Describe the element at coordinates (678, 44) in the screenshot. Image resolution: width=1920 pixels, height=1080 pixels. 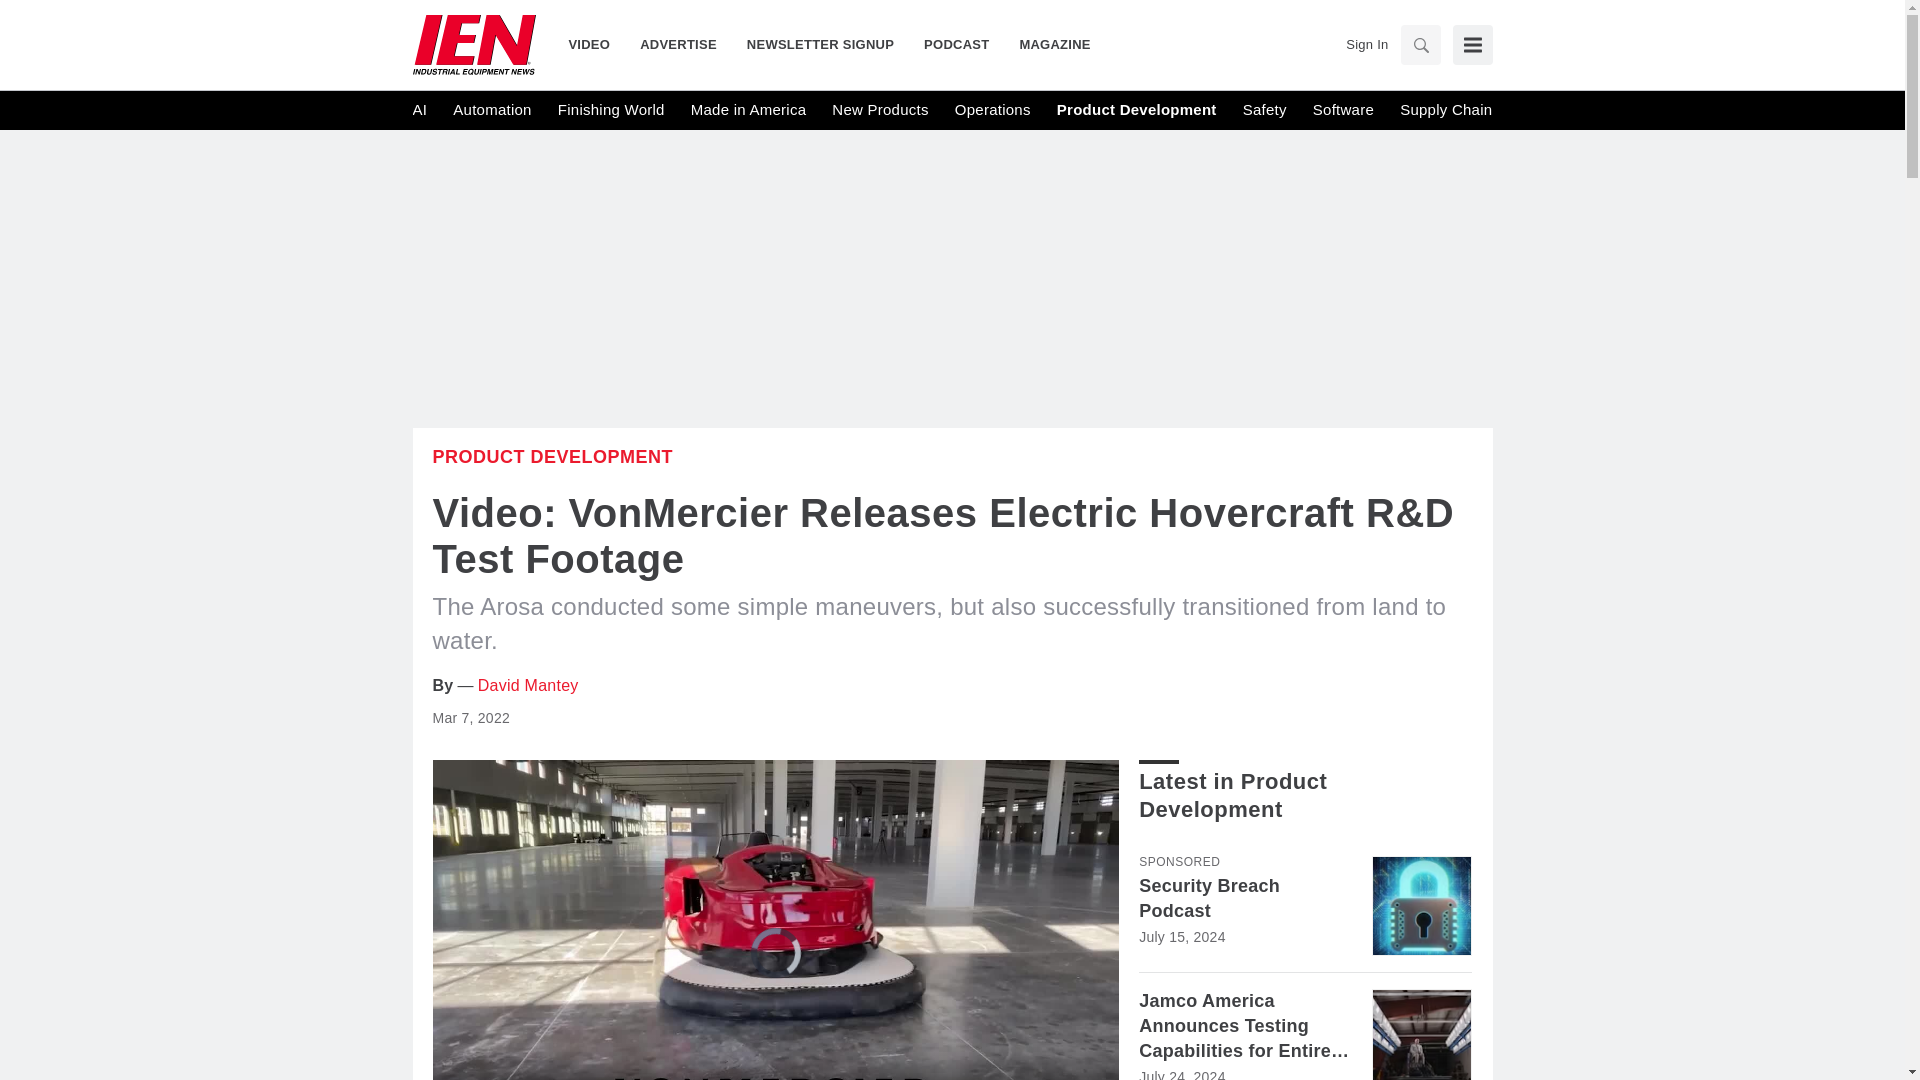
I see `ADVERTISE` at that location.